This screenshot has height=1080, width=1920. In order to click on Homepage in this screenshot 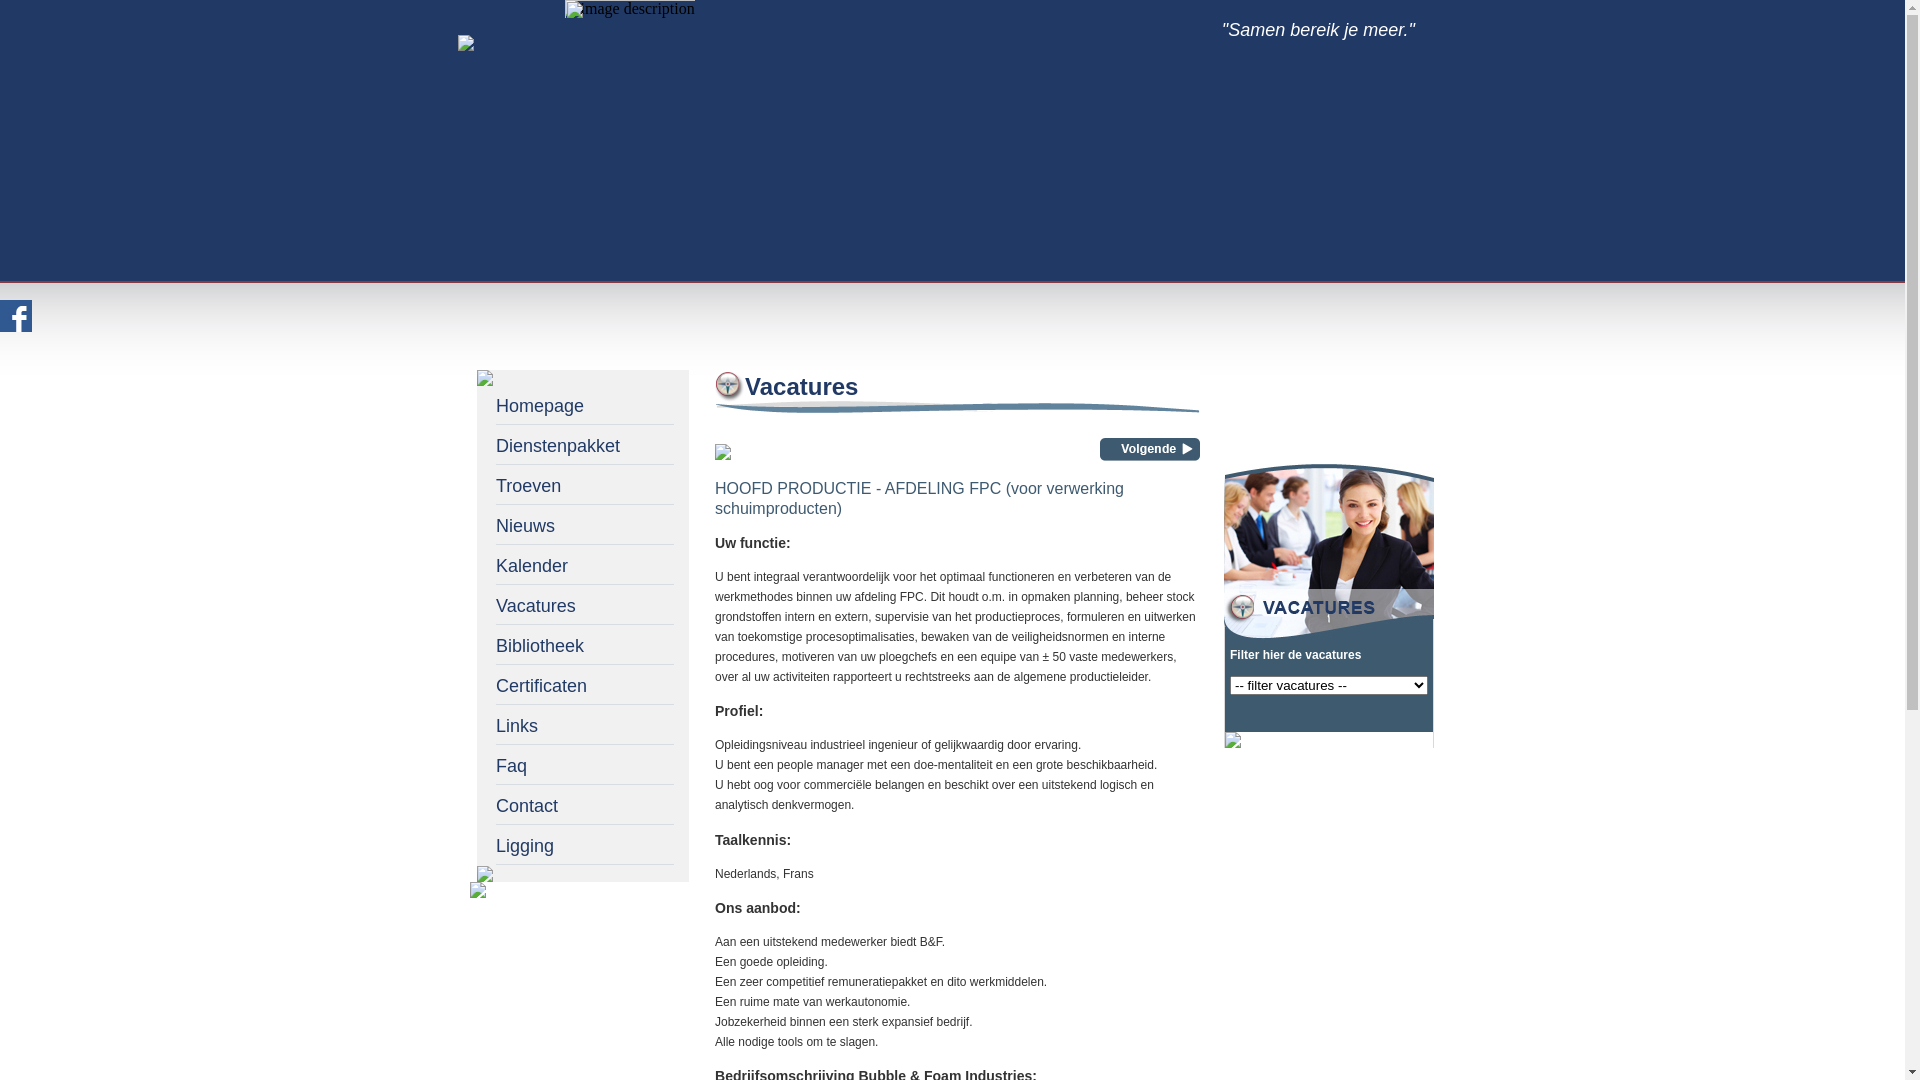, I will do `click(583, 402)`.